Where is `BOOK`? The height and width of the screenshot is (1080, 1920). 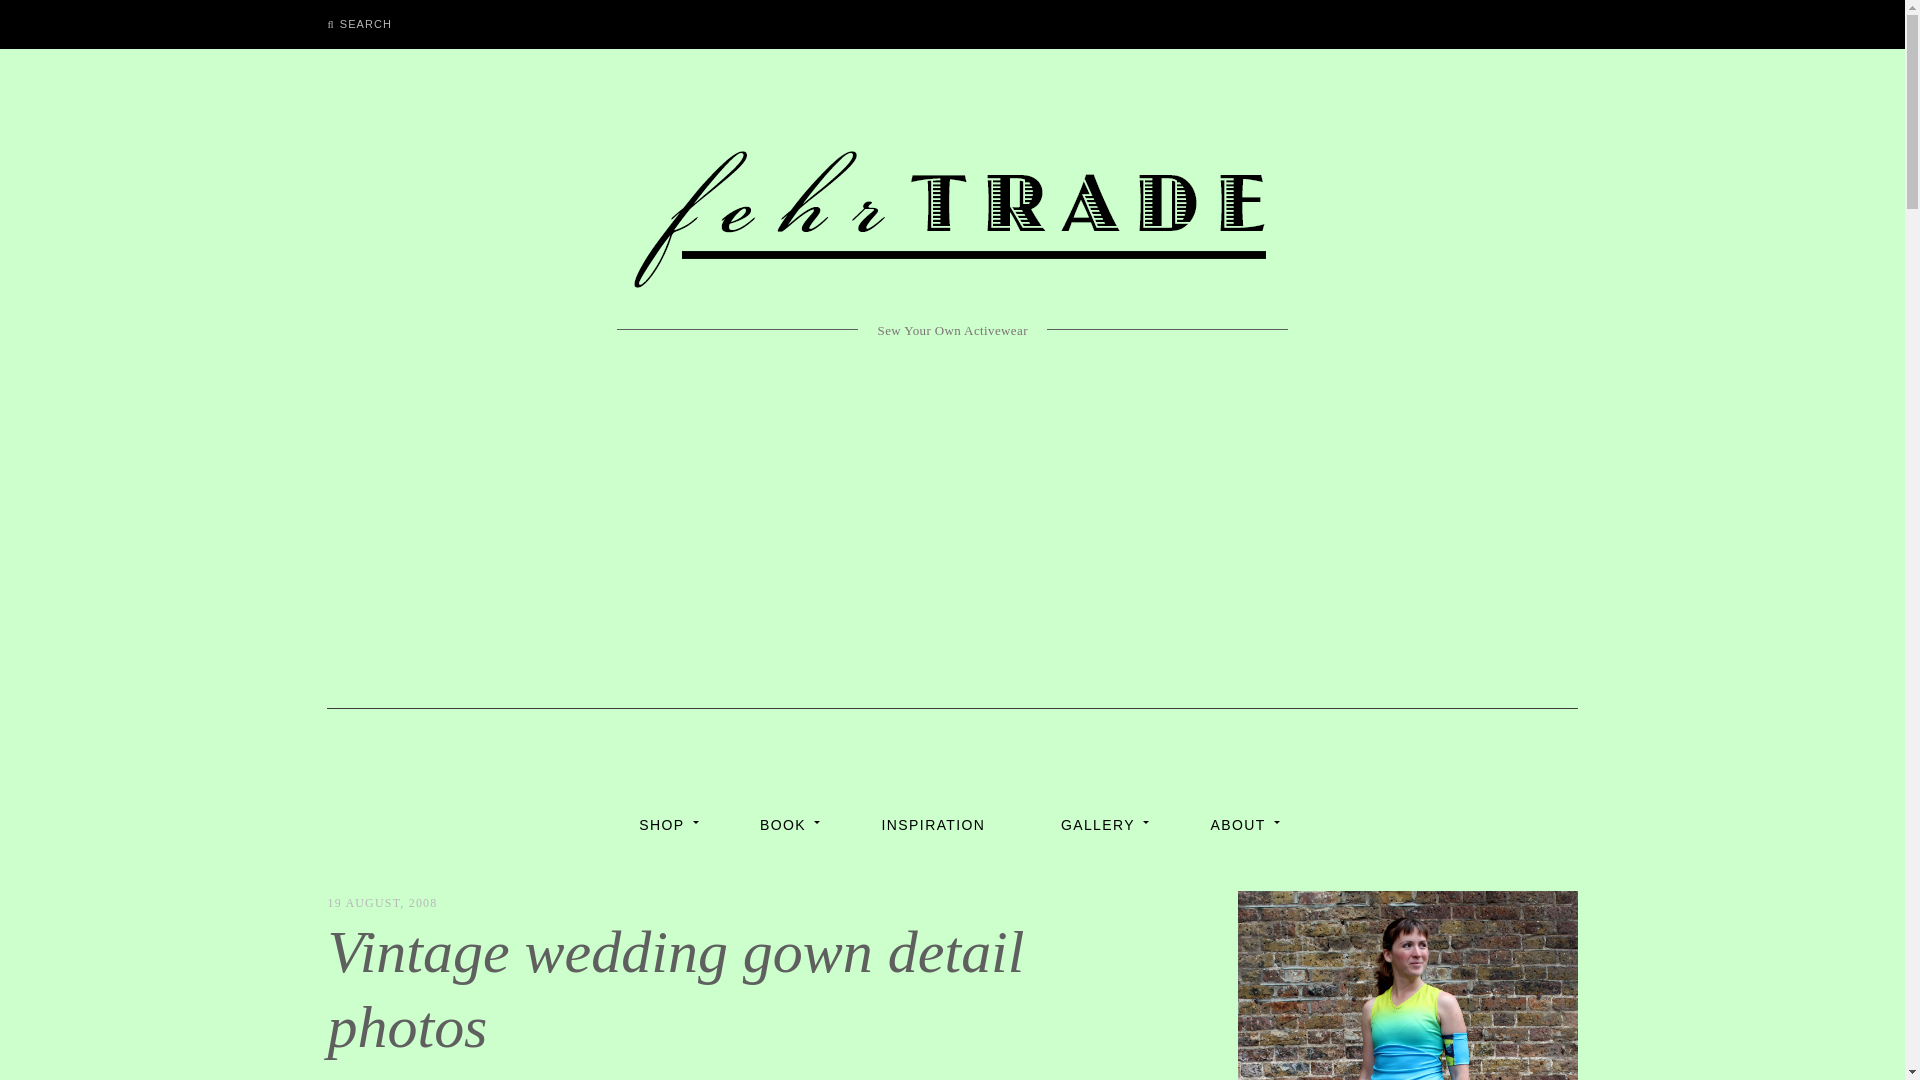
BOOK is located at coordinates (782, 824).